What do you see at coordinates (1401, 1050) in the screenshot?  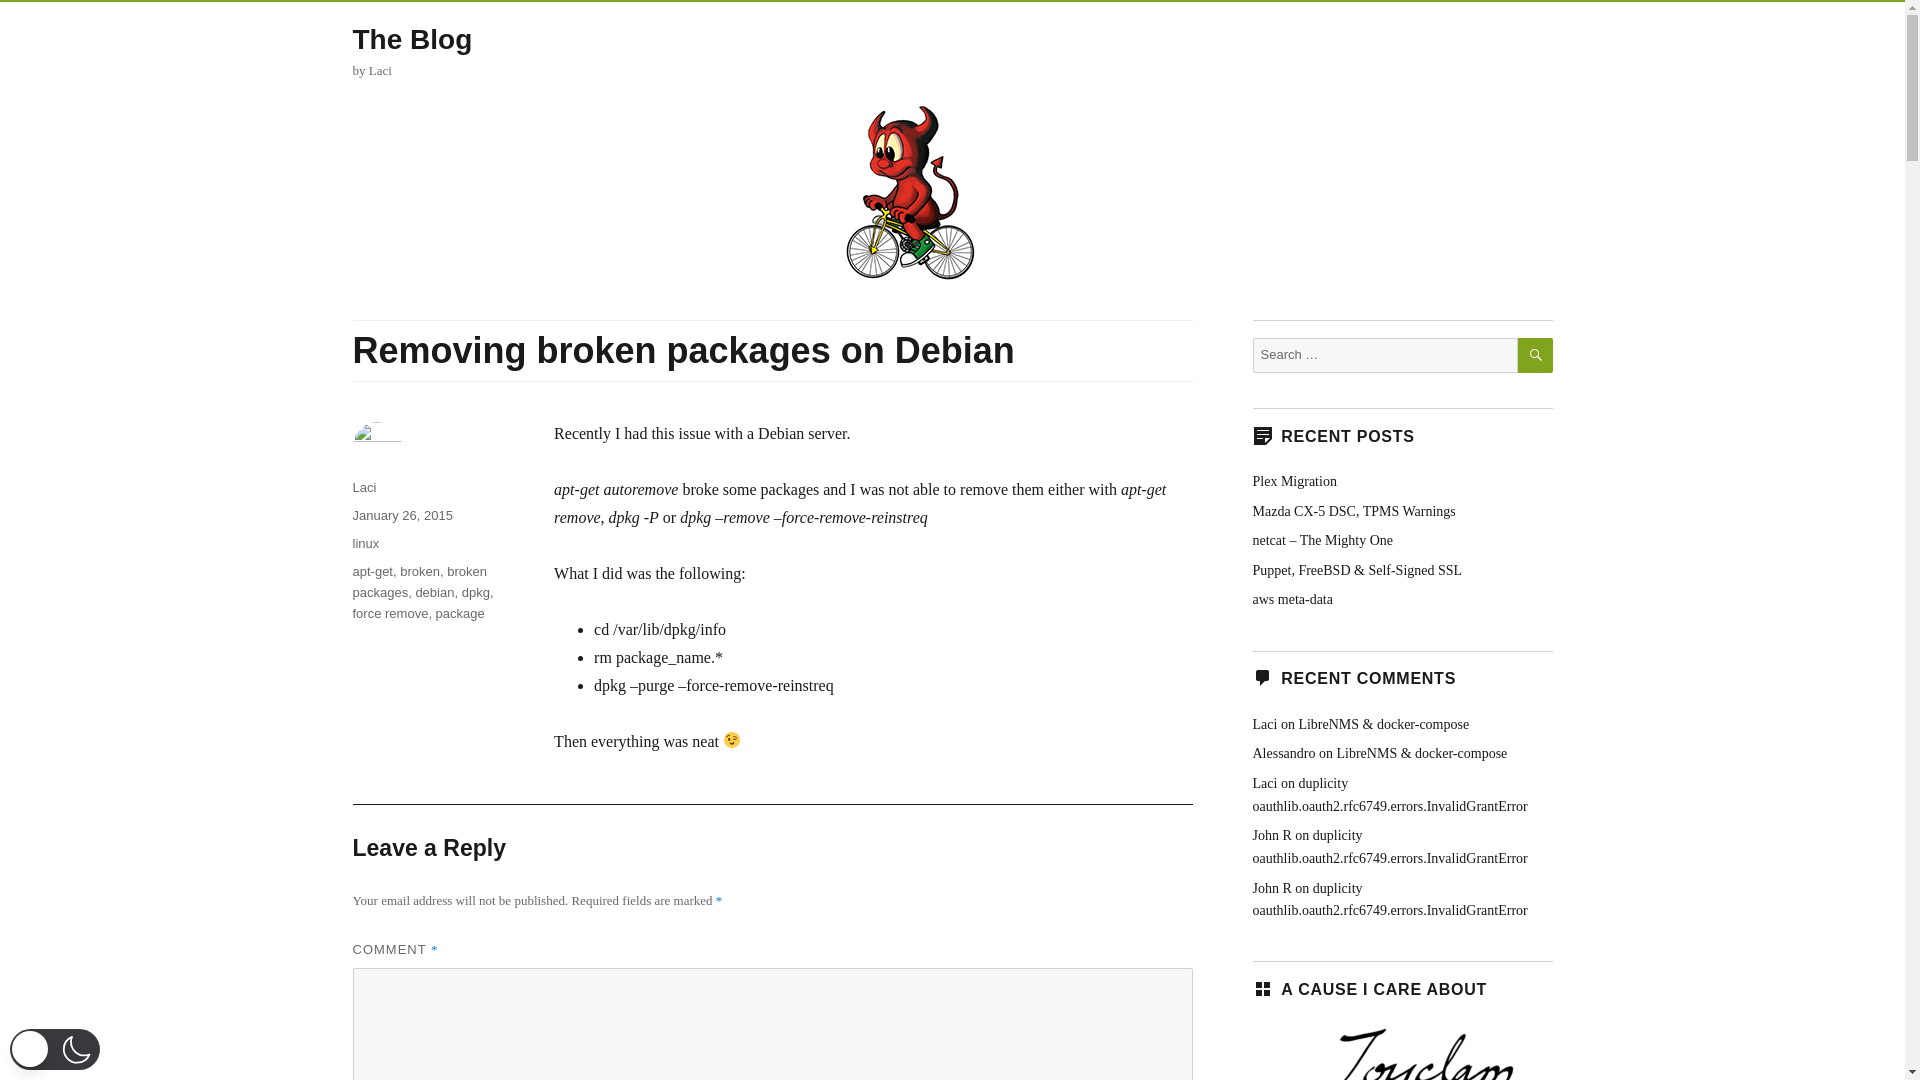 I see `A cause I care about` at bounding box center [1401, 1050].